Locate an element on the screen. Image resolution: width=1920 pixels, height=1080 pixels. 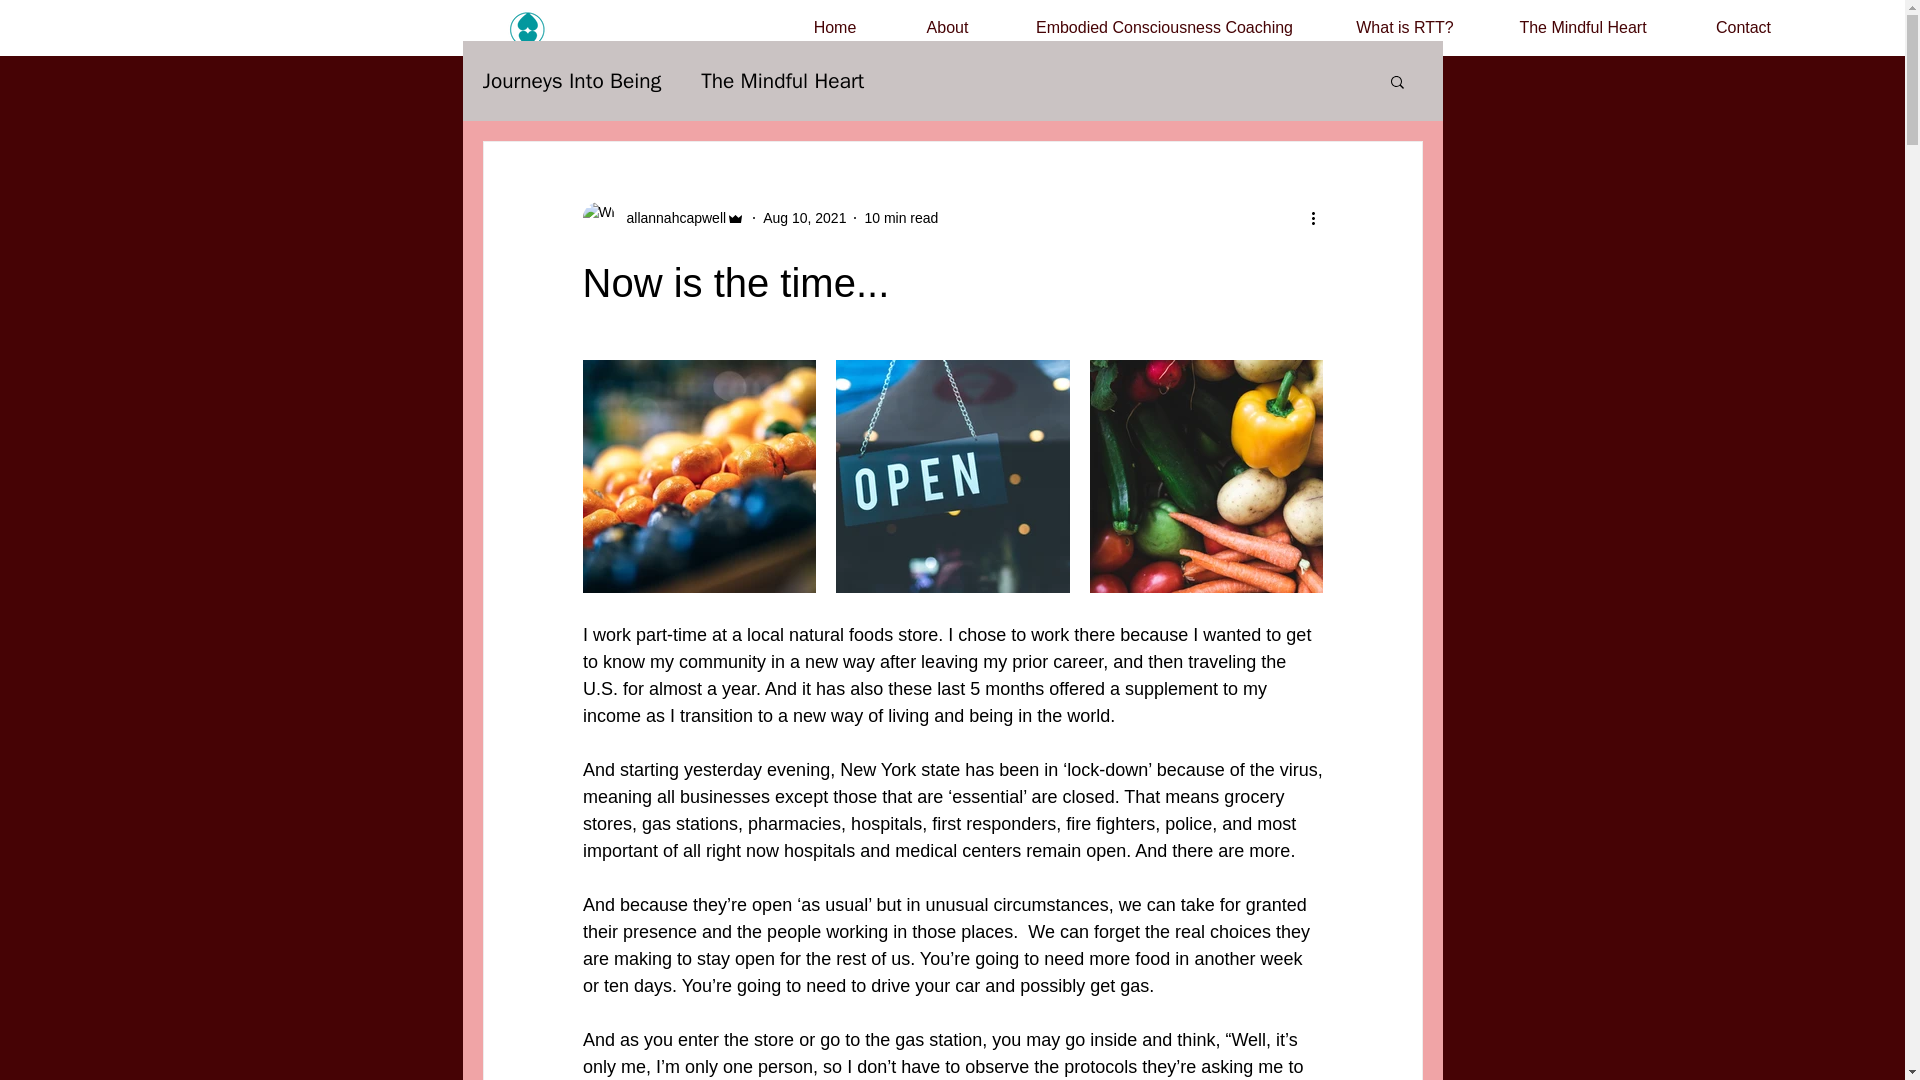
Journeys Into Being is located at coordinates (570, 80).